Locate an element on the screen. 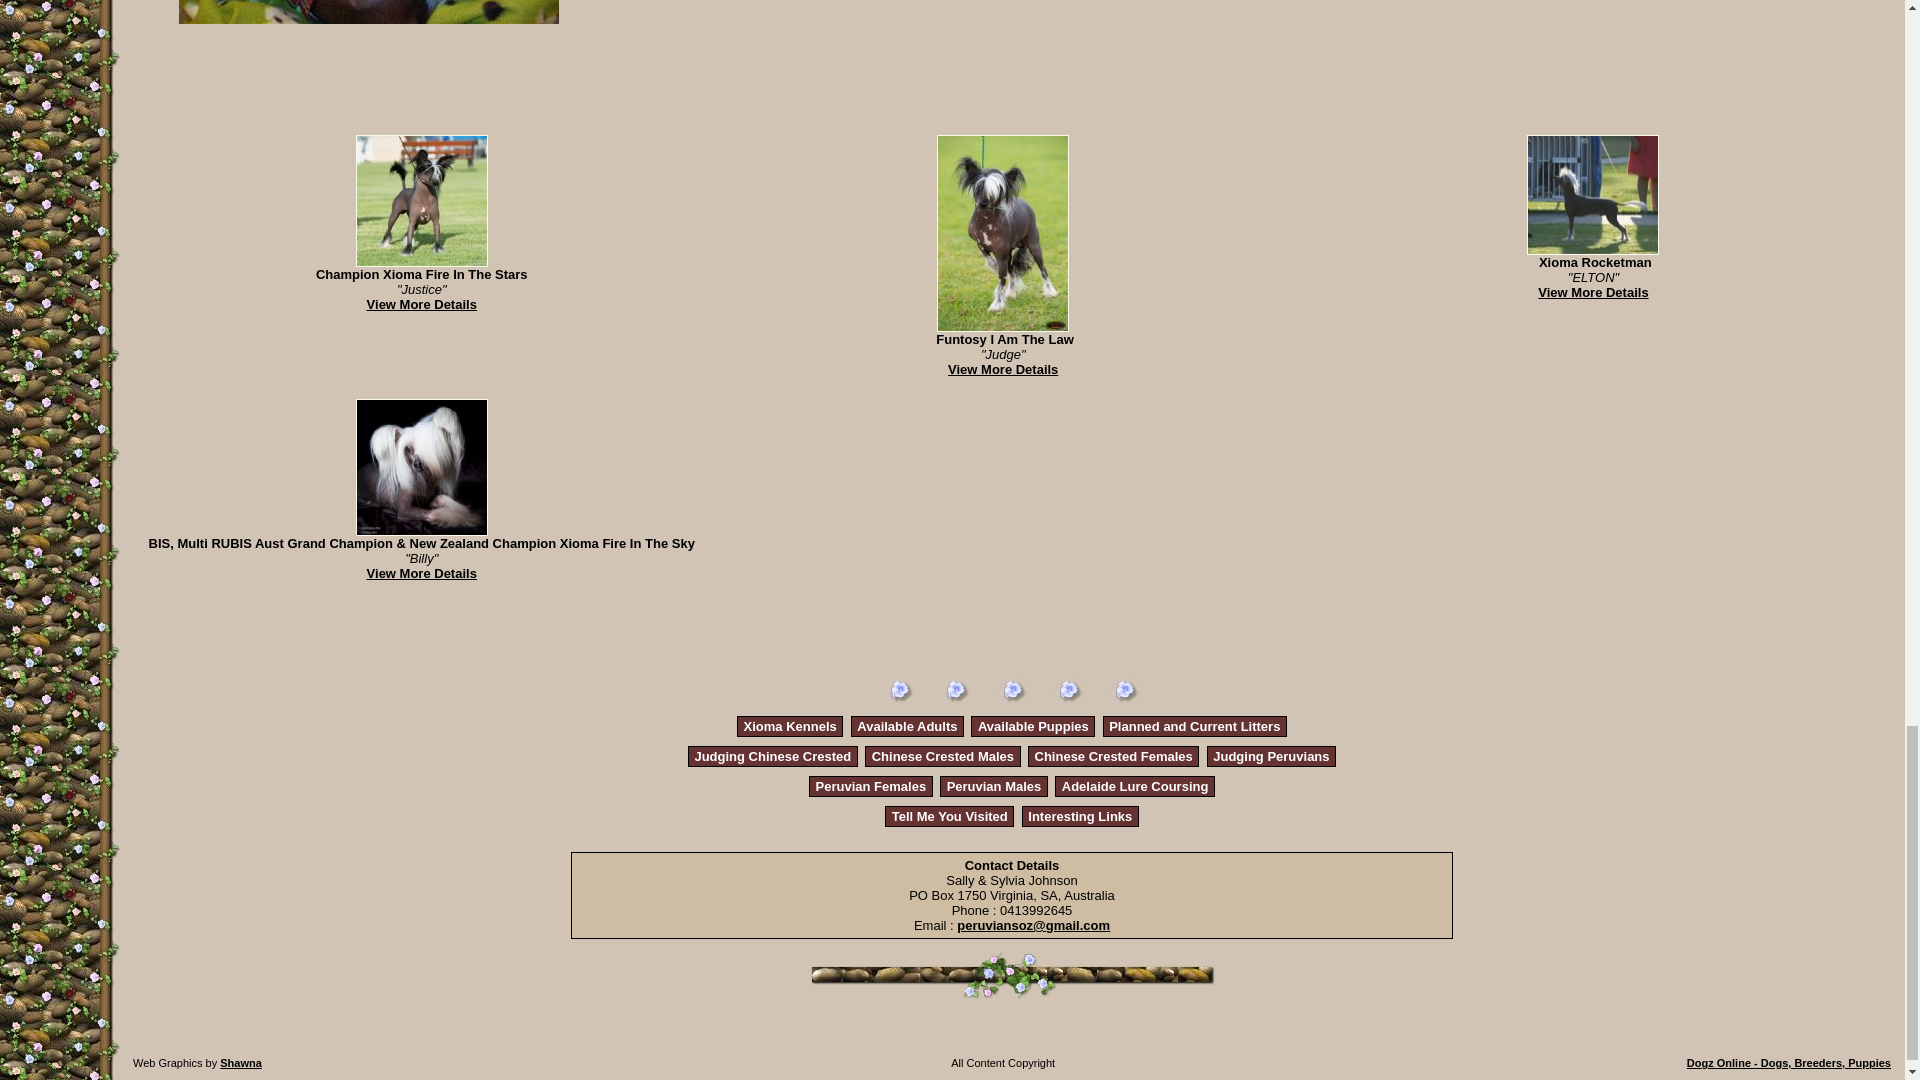  Judging Chinese Crested is located at coordinates (772, 756).